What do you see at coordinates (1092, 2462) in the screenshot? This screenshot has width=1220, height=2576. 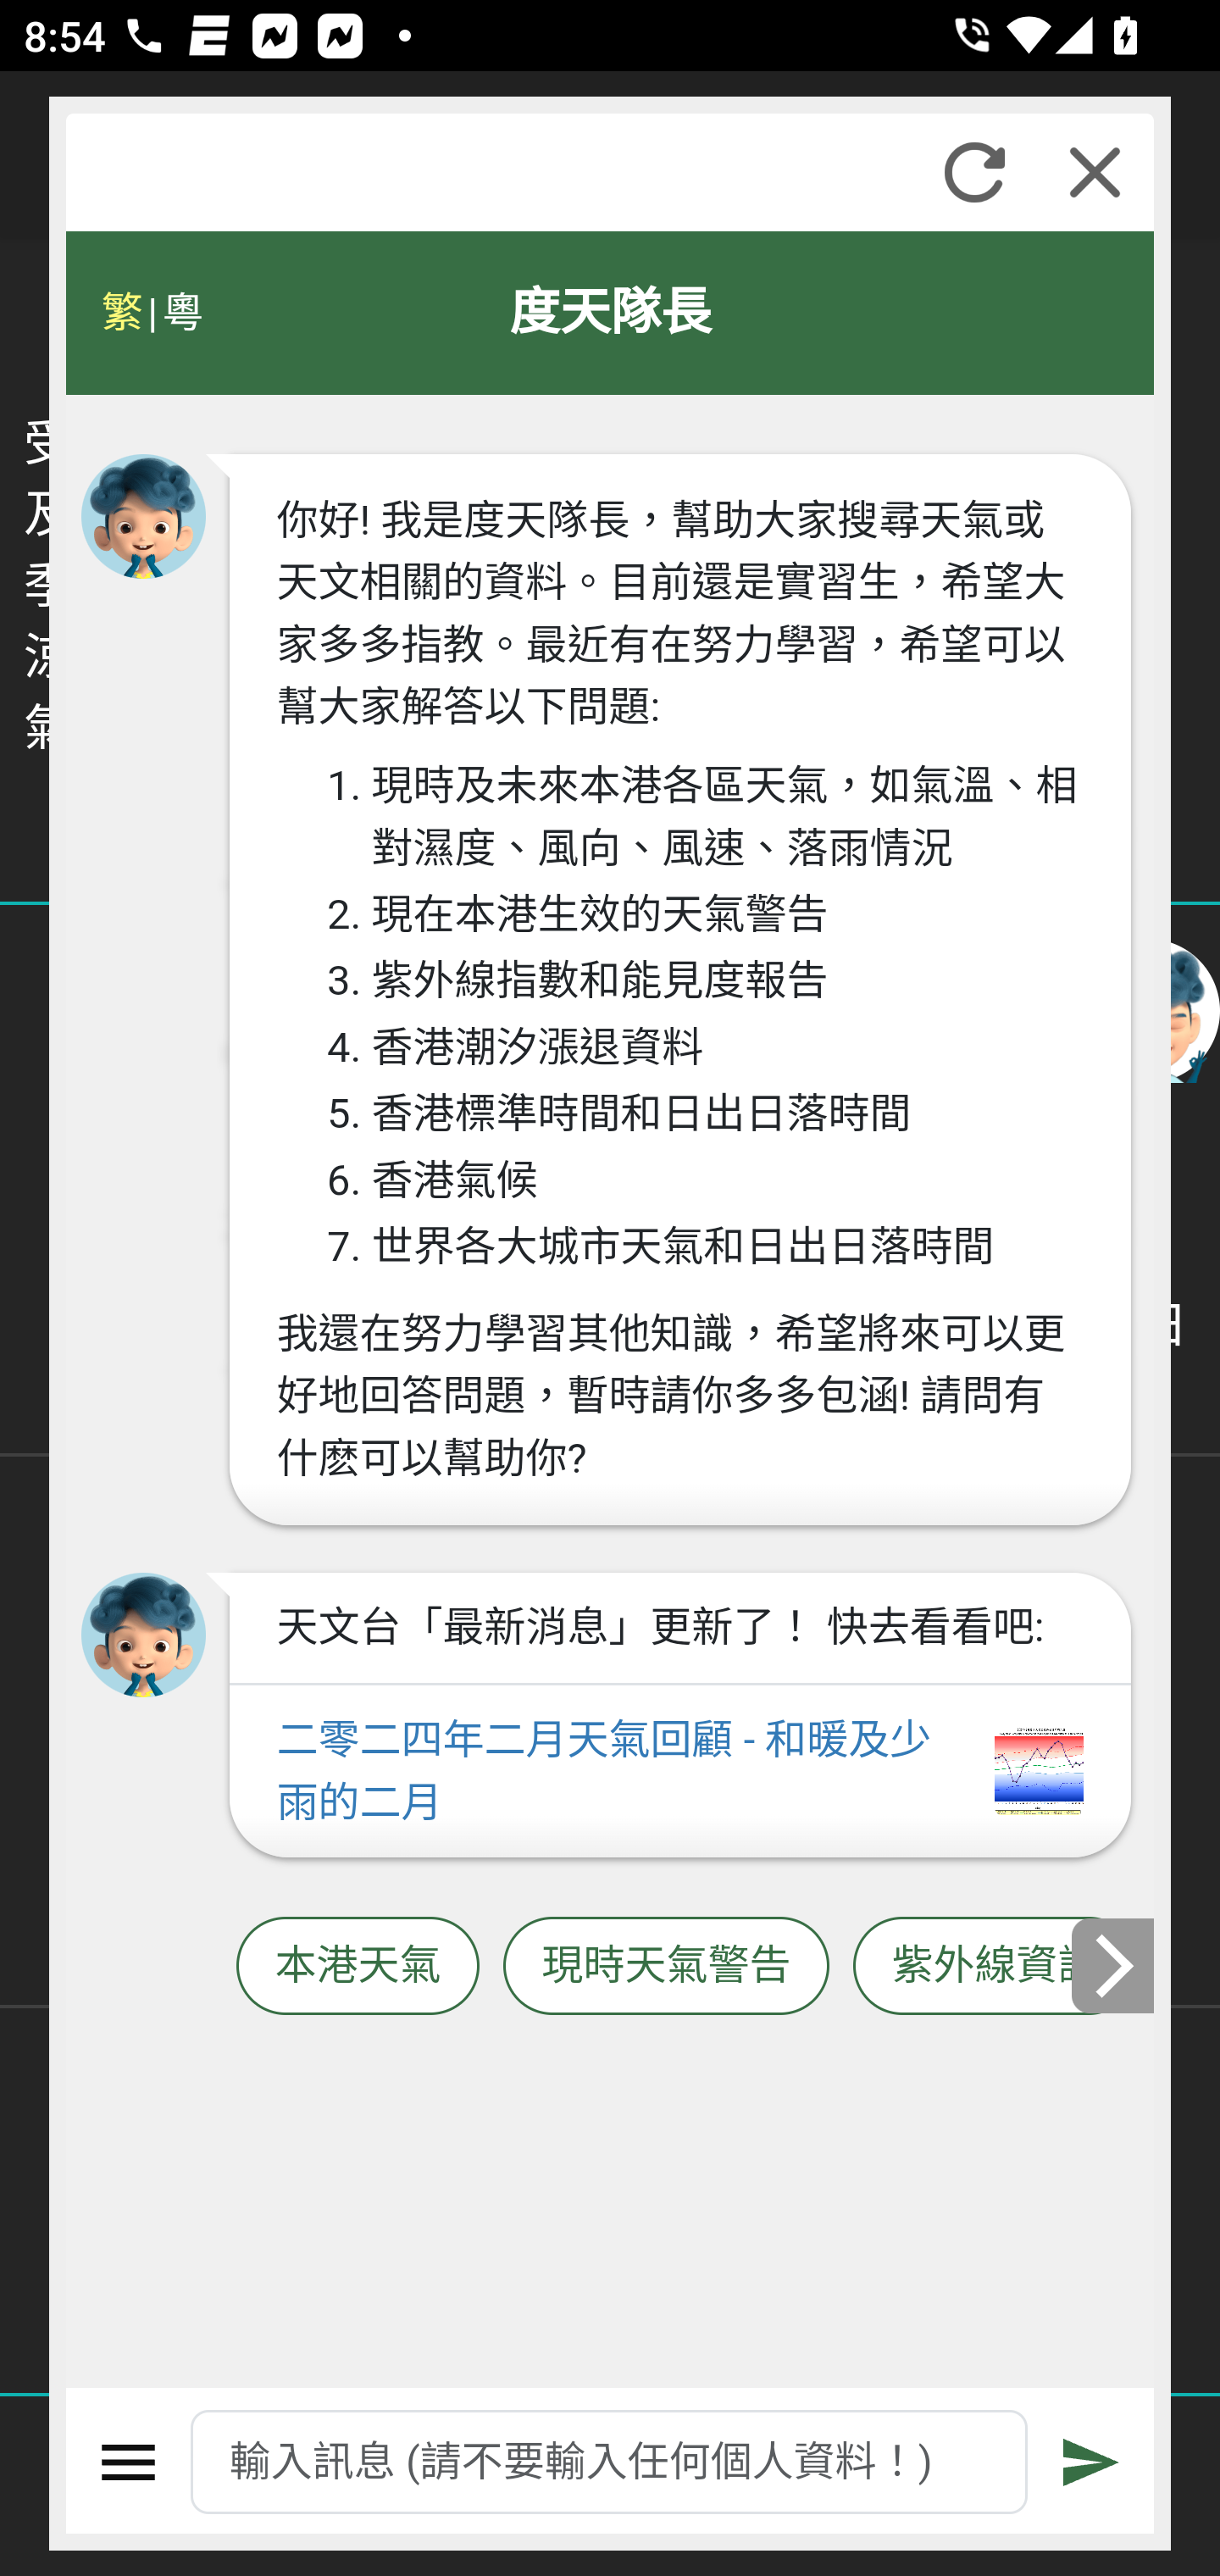 I see `遞交` at bounding box center [1092, 2462].